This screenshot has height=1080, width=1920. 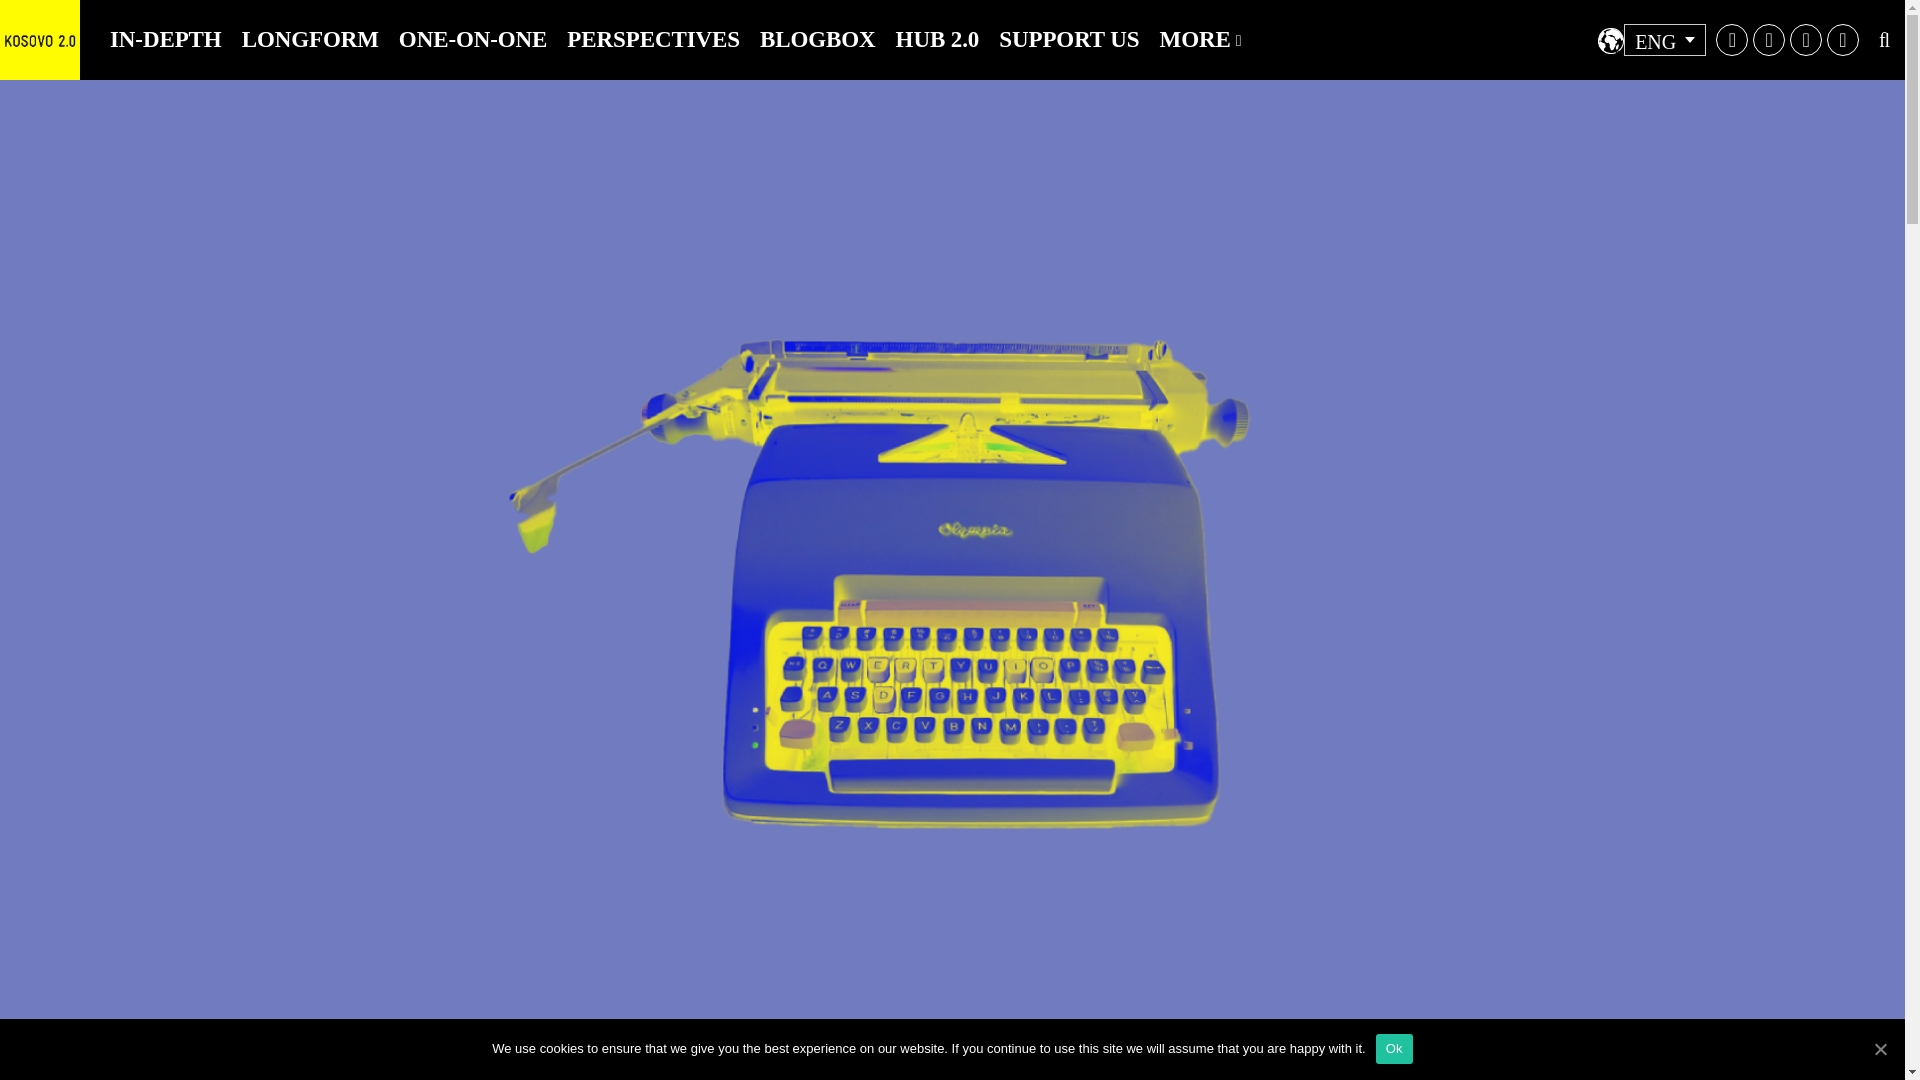 I want to click on PERSPECTIVES, so click(x=653, y=40).